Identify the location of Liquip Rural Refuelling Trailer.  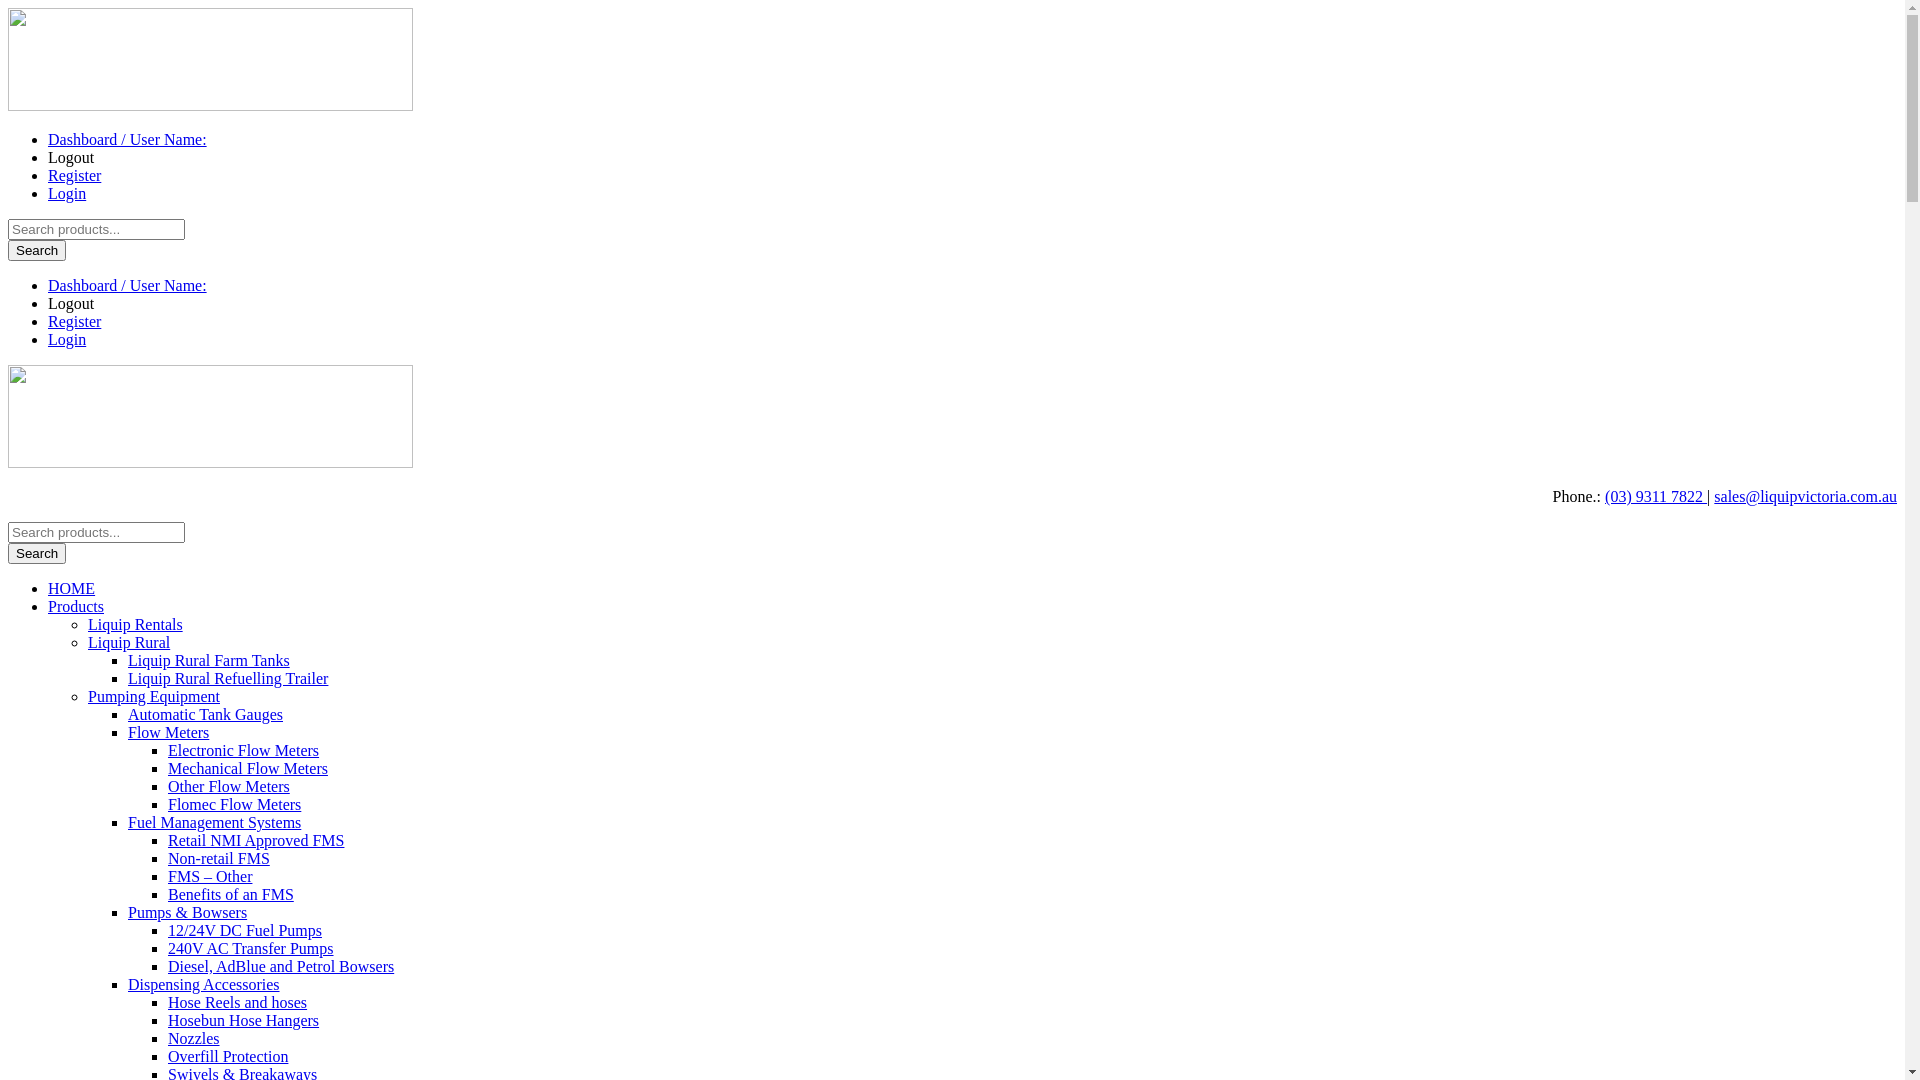
(228, 678).